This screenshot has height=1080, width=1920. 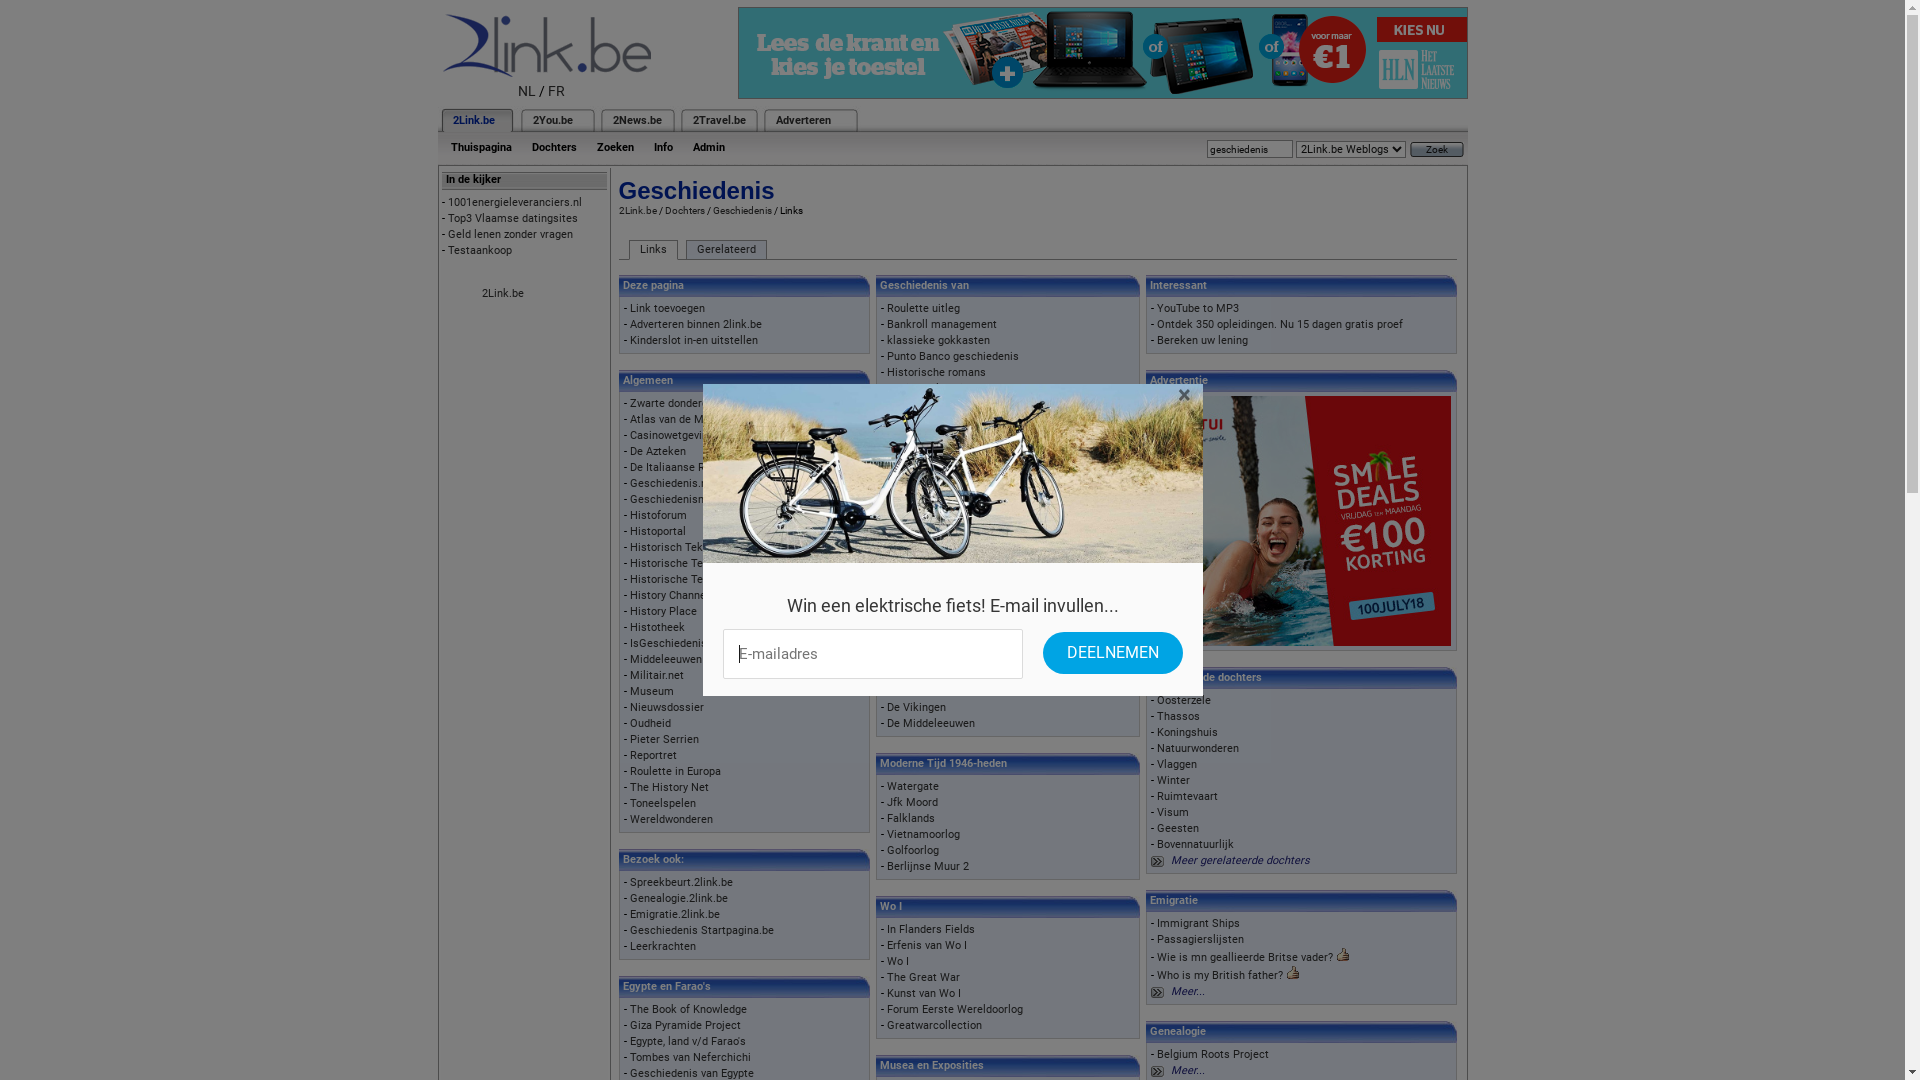 I want to click on Immigrant Ships, so click(x=1198, y=924).